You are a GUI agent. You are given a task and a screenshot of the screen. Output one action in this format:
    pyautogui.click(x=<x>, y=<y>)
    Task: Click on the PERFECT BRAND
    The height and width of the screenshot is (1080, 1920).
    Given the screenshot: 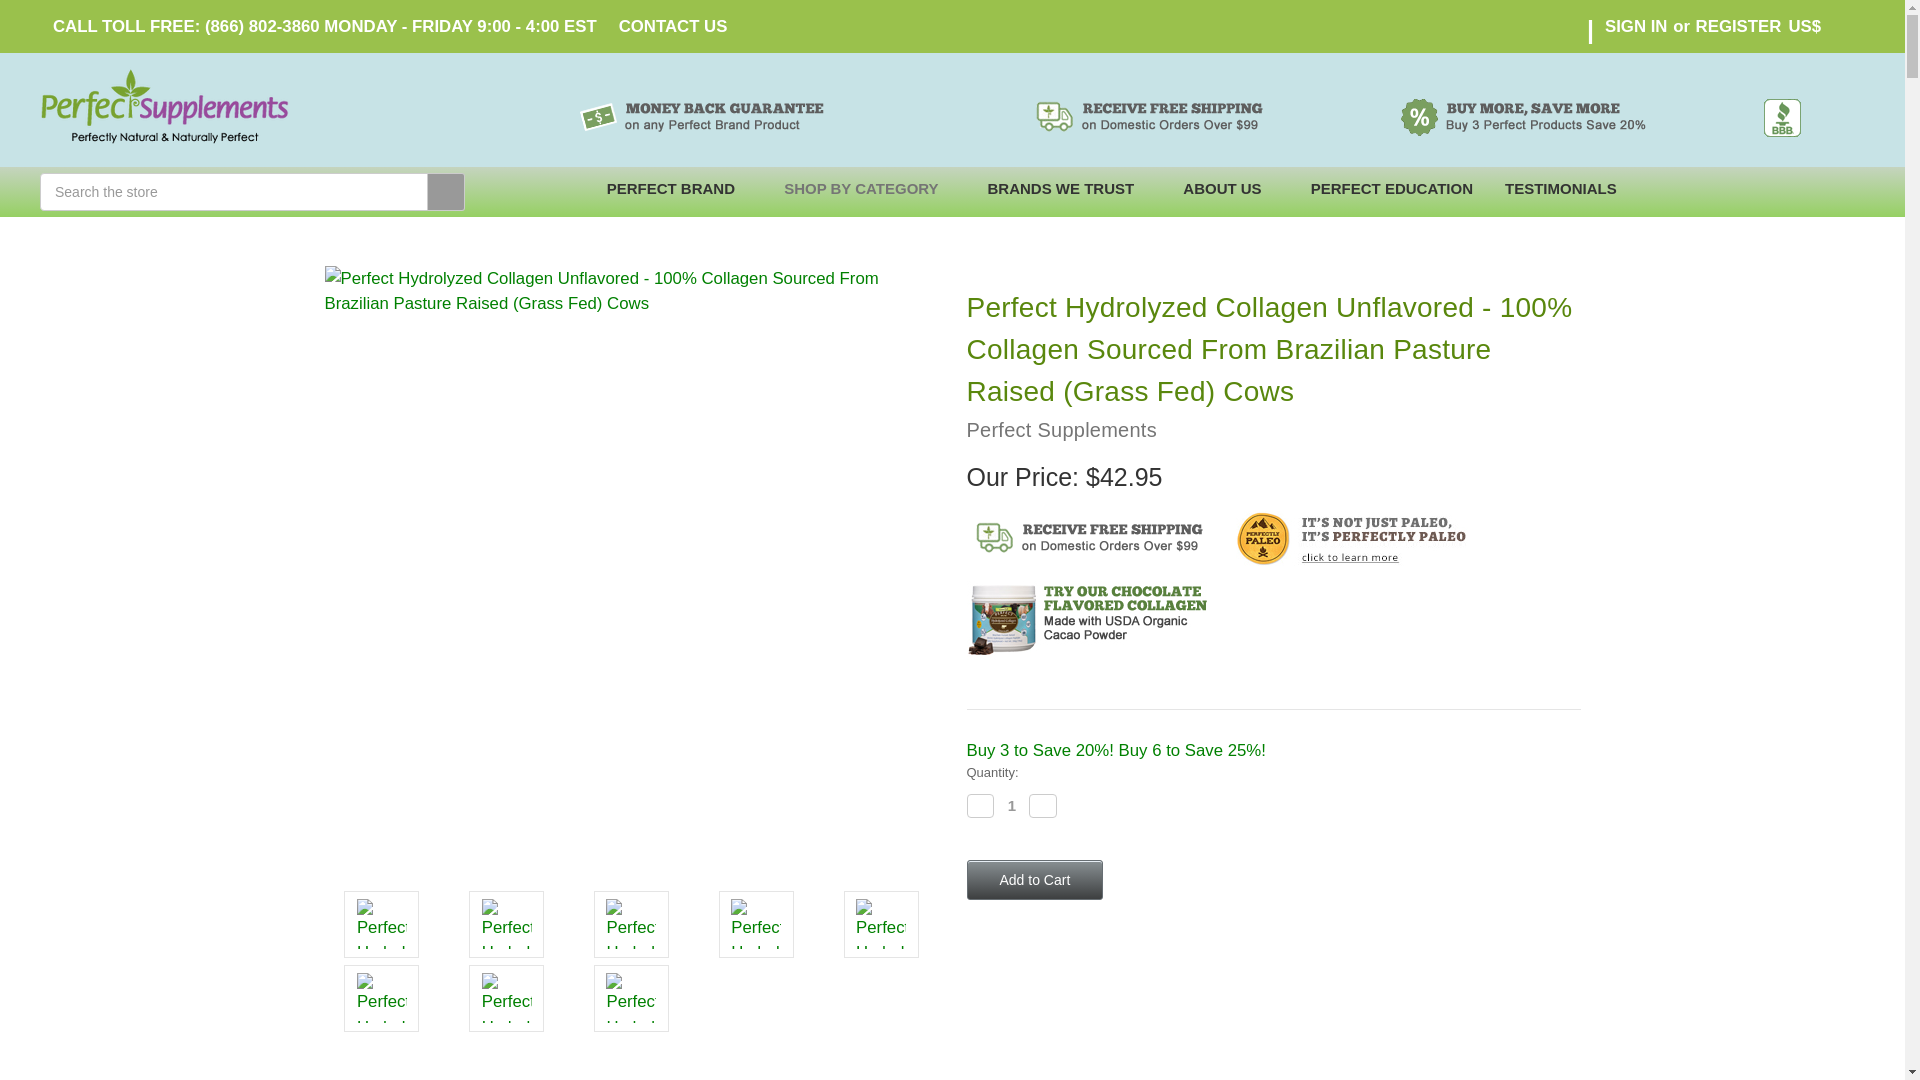 What is the action you would take?
    pyautogui.click(x=680, y=192)
    